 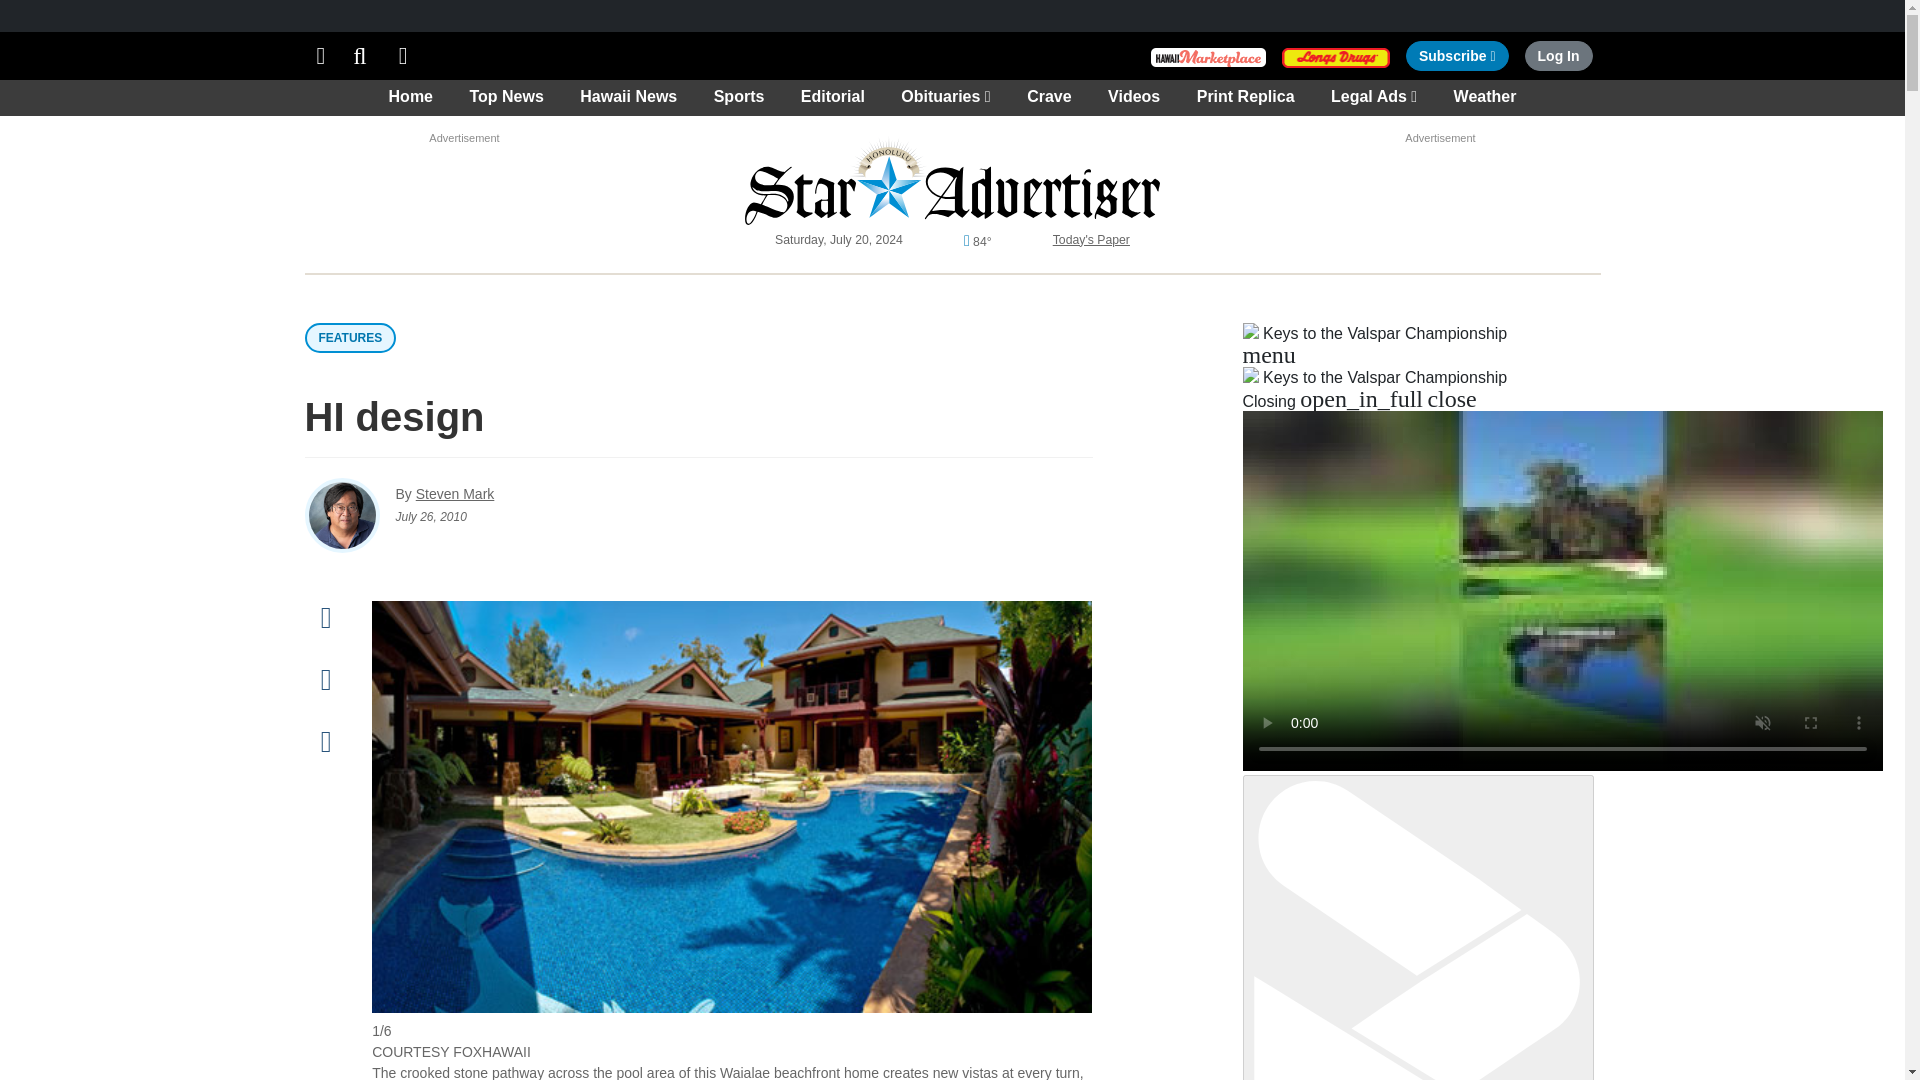 What do you see at coordinates (464, 168) in the screenshot?
I see `Log In` at bounding box center [464, 168].